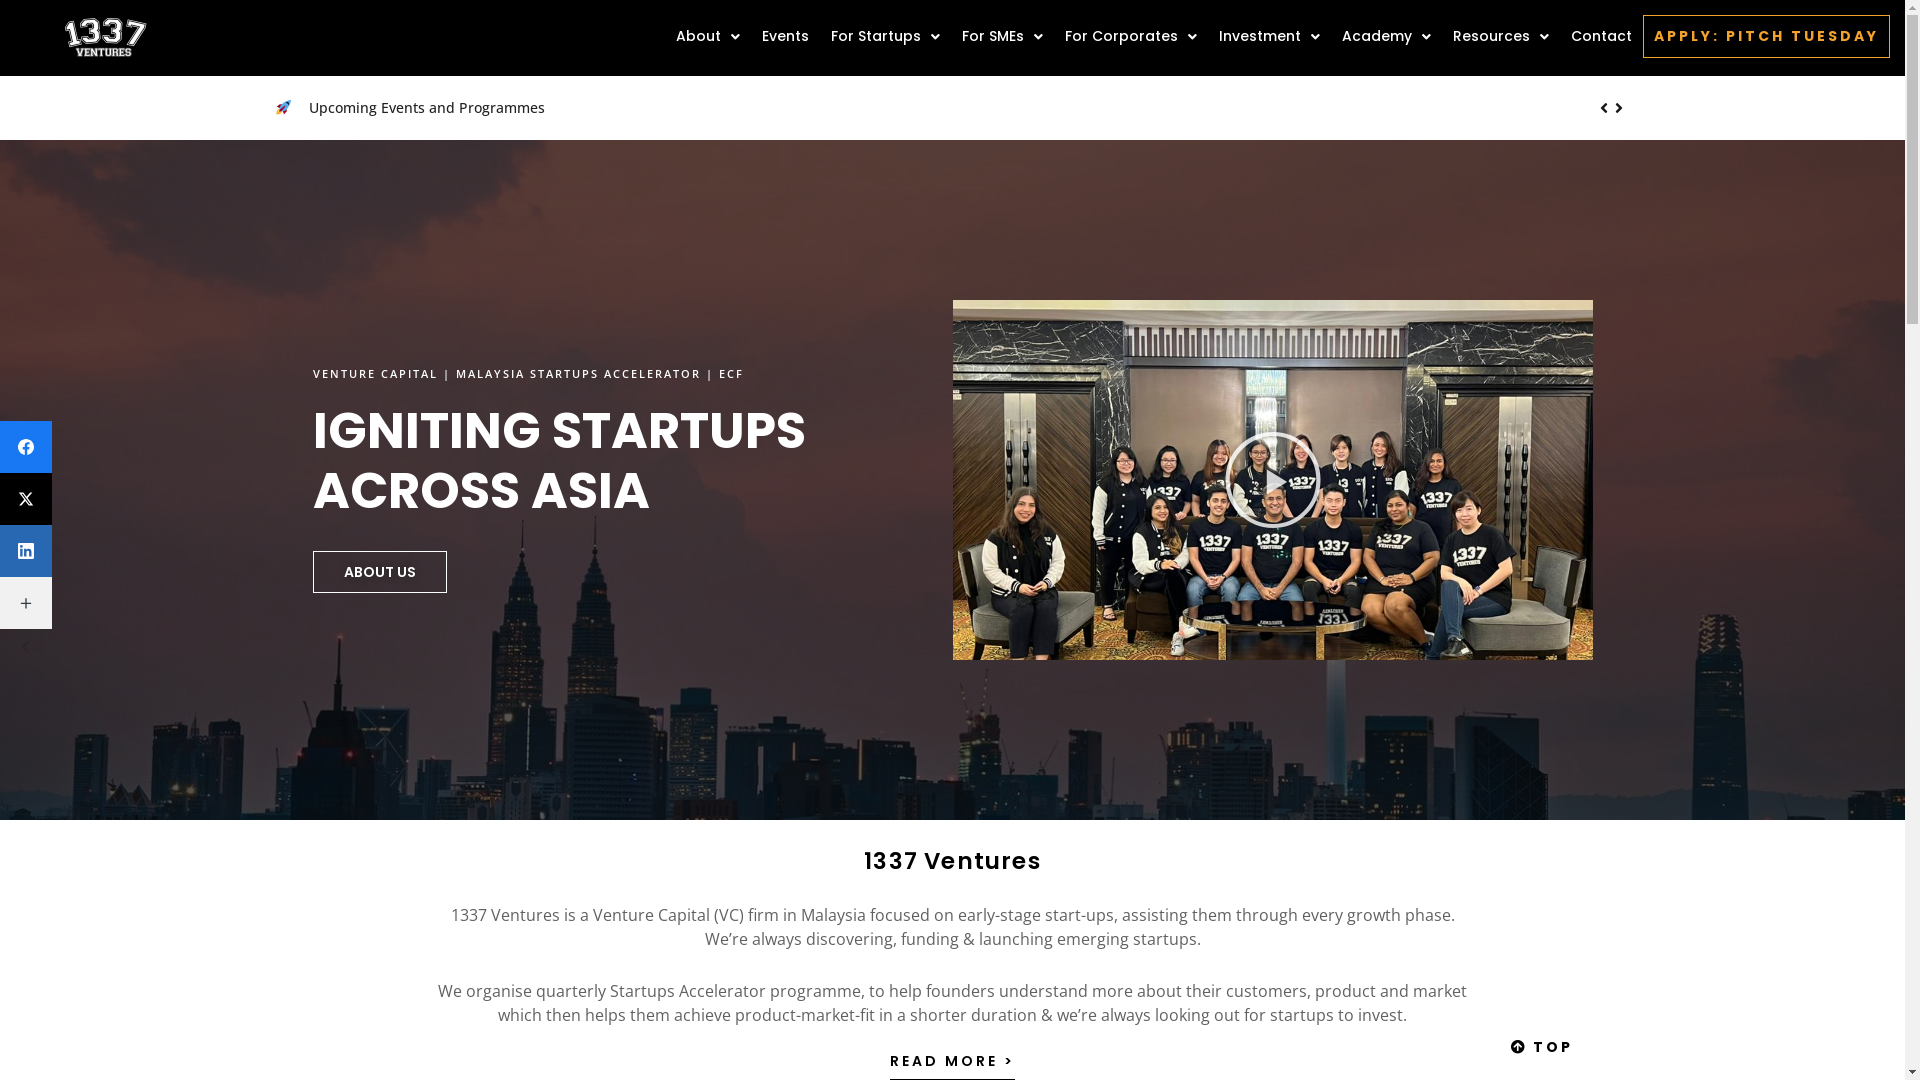 The image size is (1920, 1080). What do you see at coordinates (886, 36) in the screenshot?
I see `For Startups` at bounding box center [886, 36].